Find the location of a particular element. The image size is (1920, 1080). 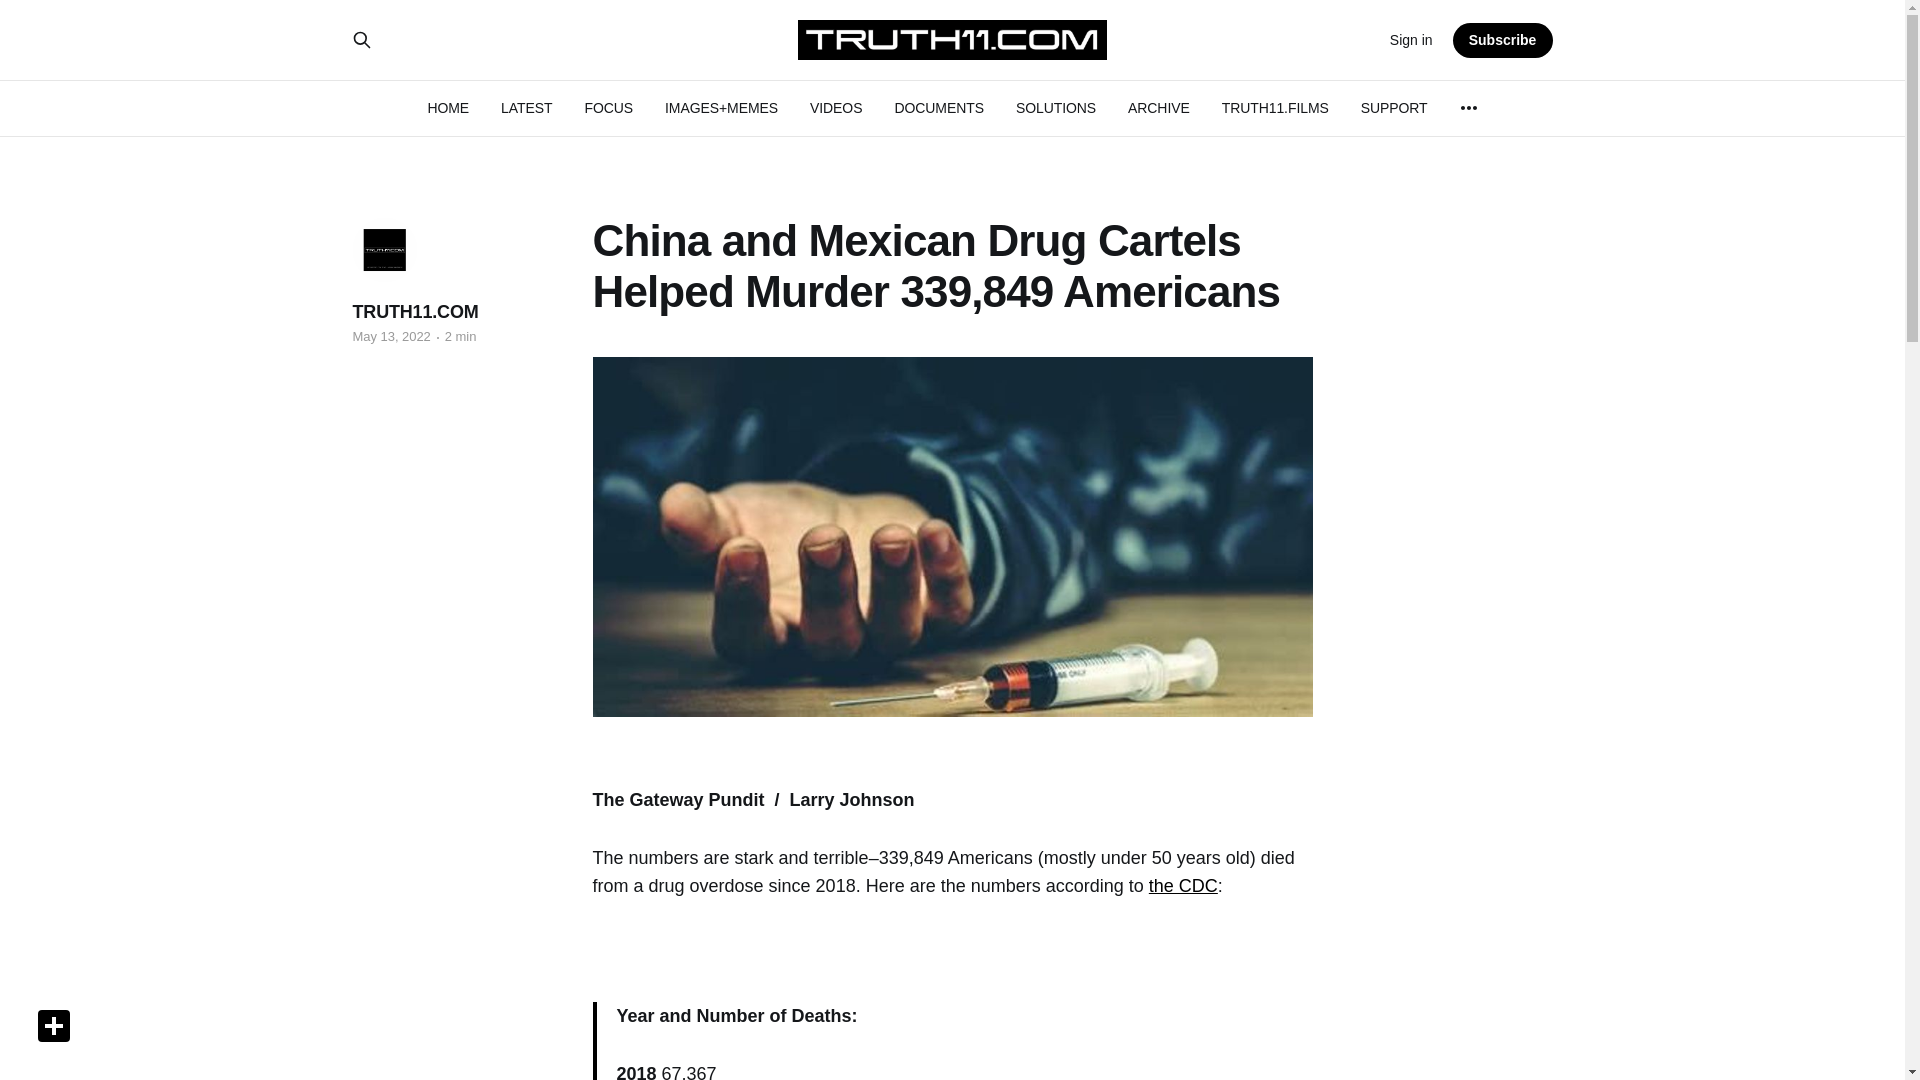

Sign in is located at coordinates (1411, 40).